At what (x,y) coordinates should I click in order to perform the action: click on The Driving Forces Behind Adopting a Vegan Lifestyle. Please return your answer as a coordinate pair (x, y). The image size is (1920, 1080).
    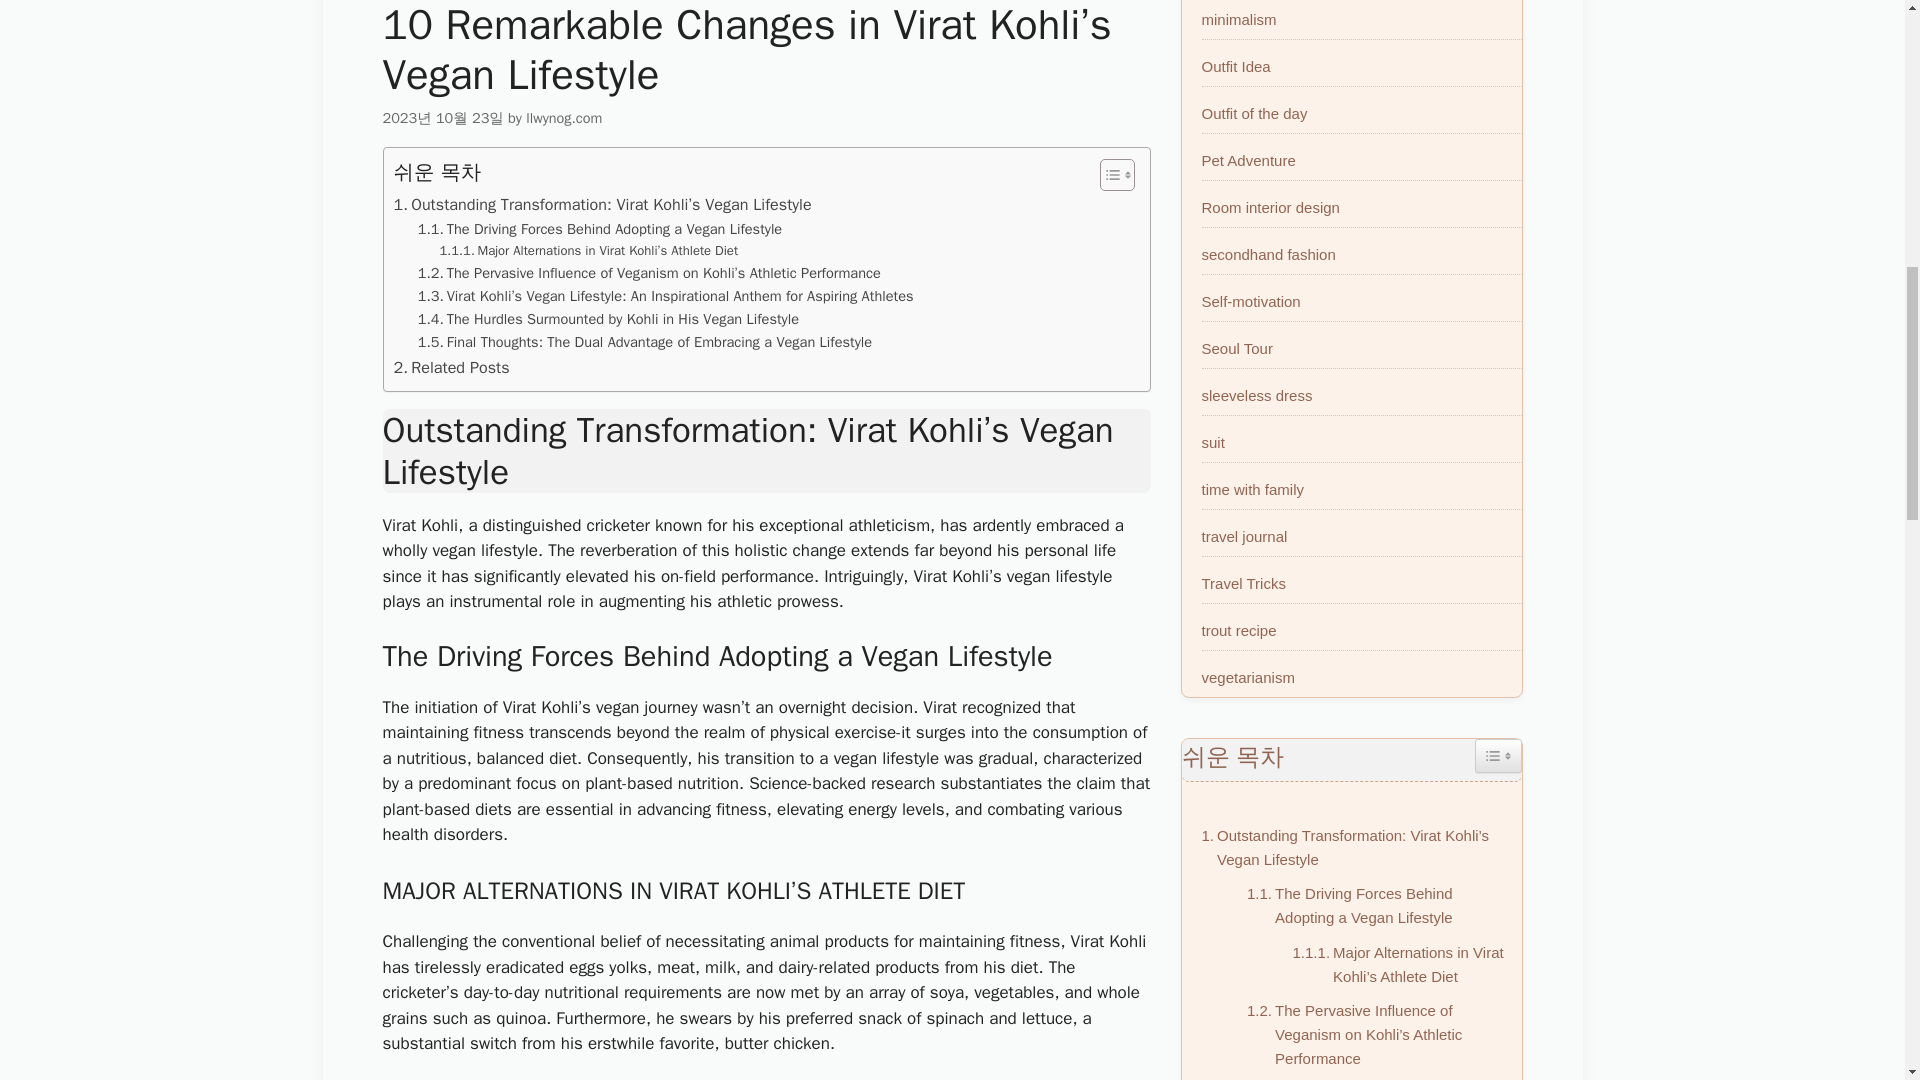
    Looking at the image, I should click on (600, 229).